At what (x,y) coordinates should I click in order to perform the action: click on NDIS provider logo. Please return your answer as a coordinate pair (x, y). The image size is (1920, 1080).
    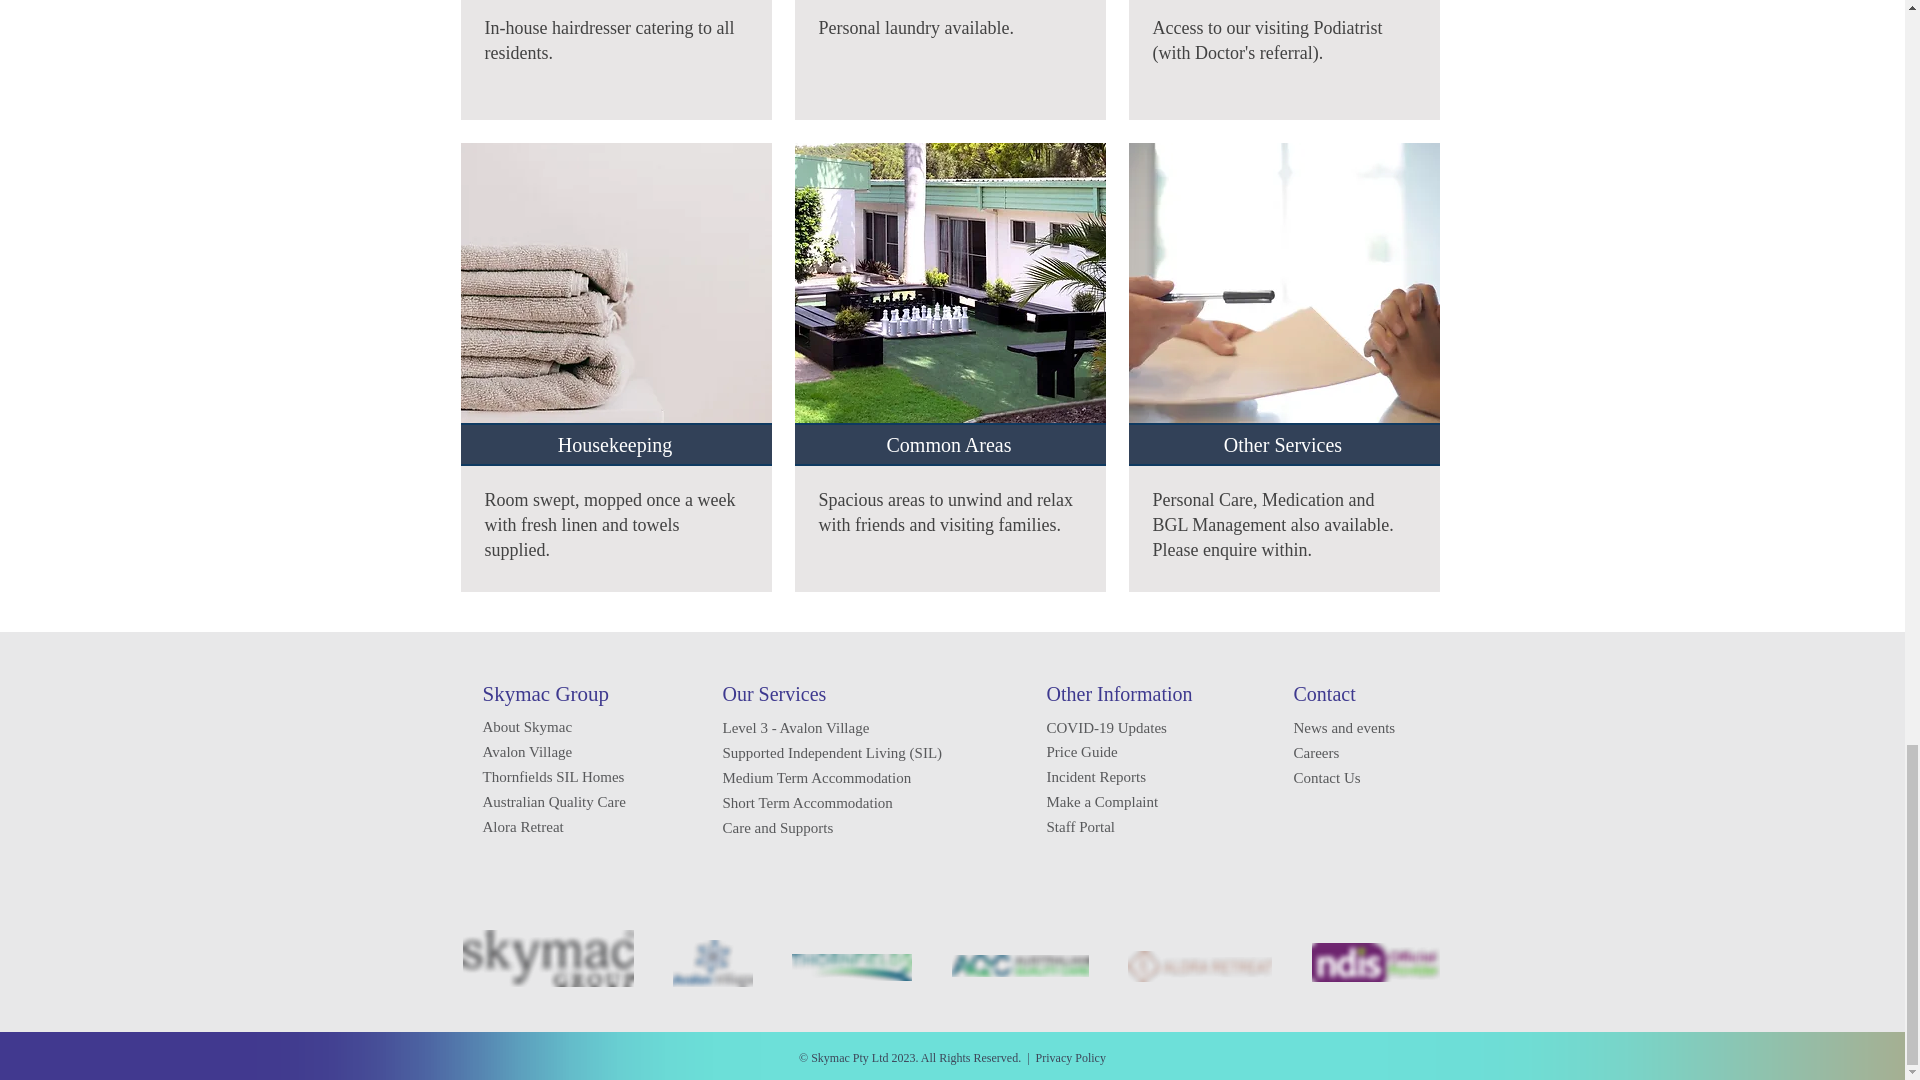
    Looking at the image, I should click on (1376, 962).